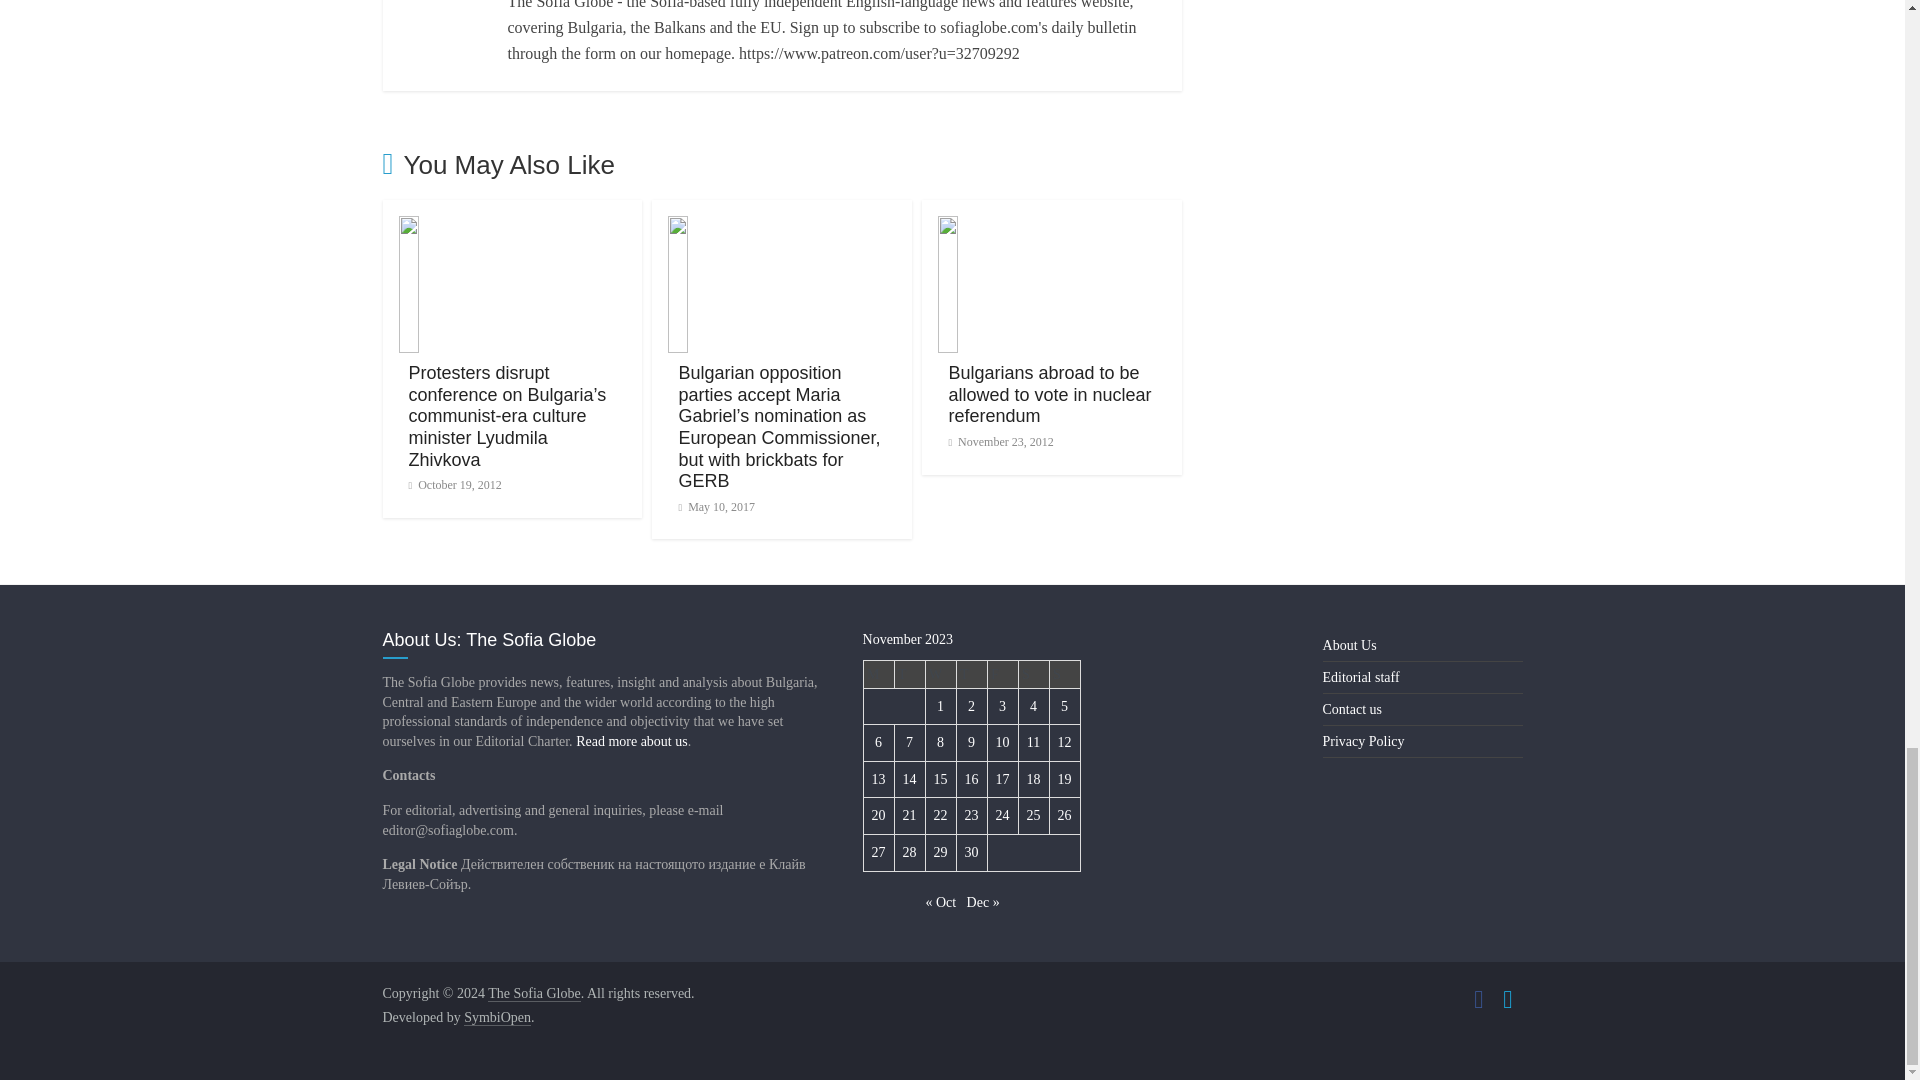 The height and width of the screenshot is (1080, 1920). Describe the element at coordinates (454, 485) in the screenshot. I see `October 19, 2012` at that location.